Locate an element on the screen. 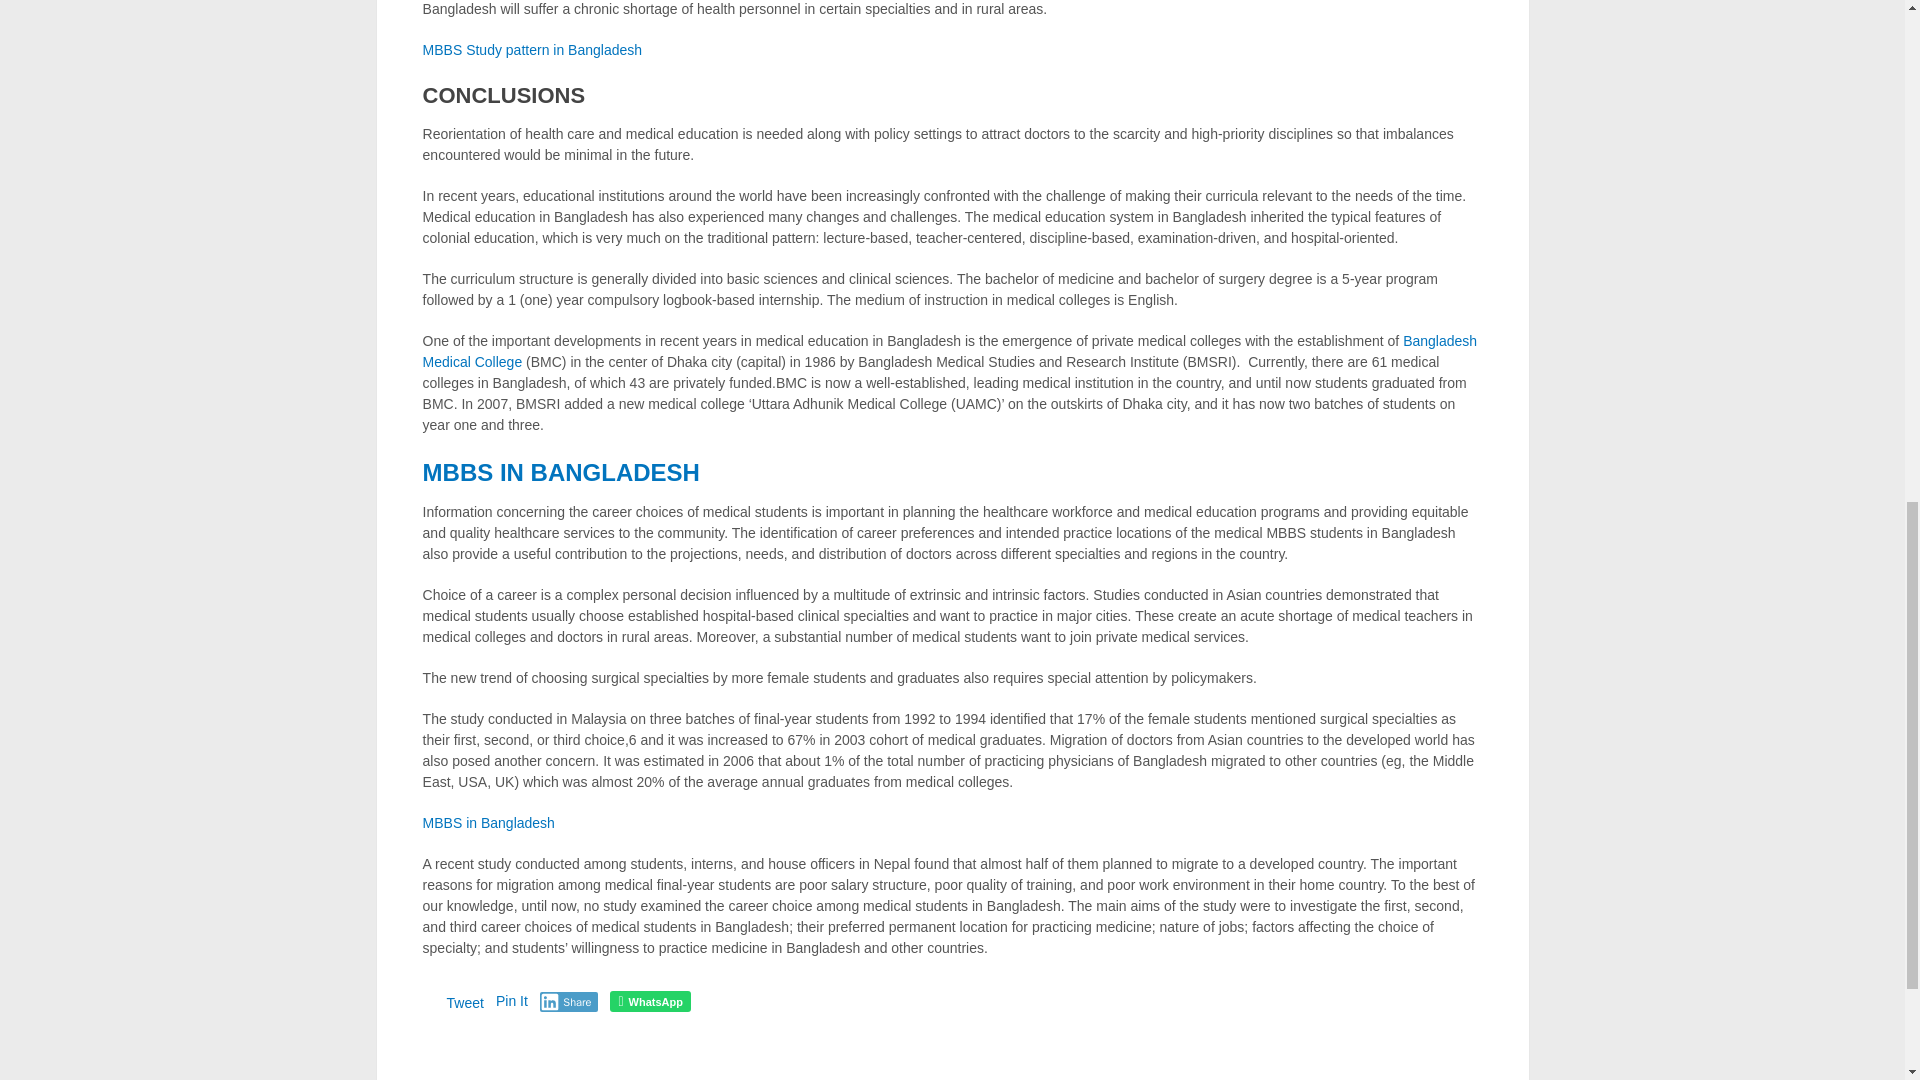  Bangladesh Medical College is located at coordinates (950, 351).